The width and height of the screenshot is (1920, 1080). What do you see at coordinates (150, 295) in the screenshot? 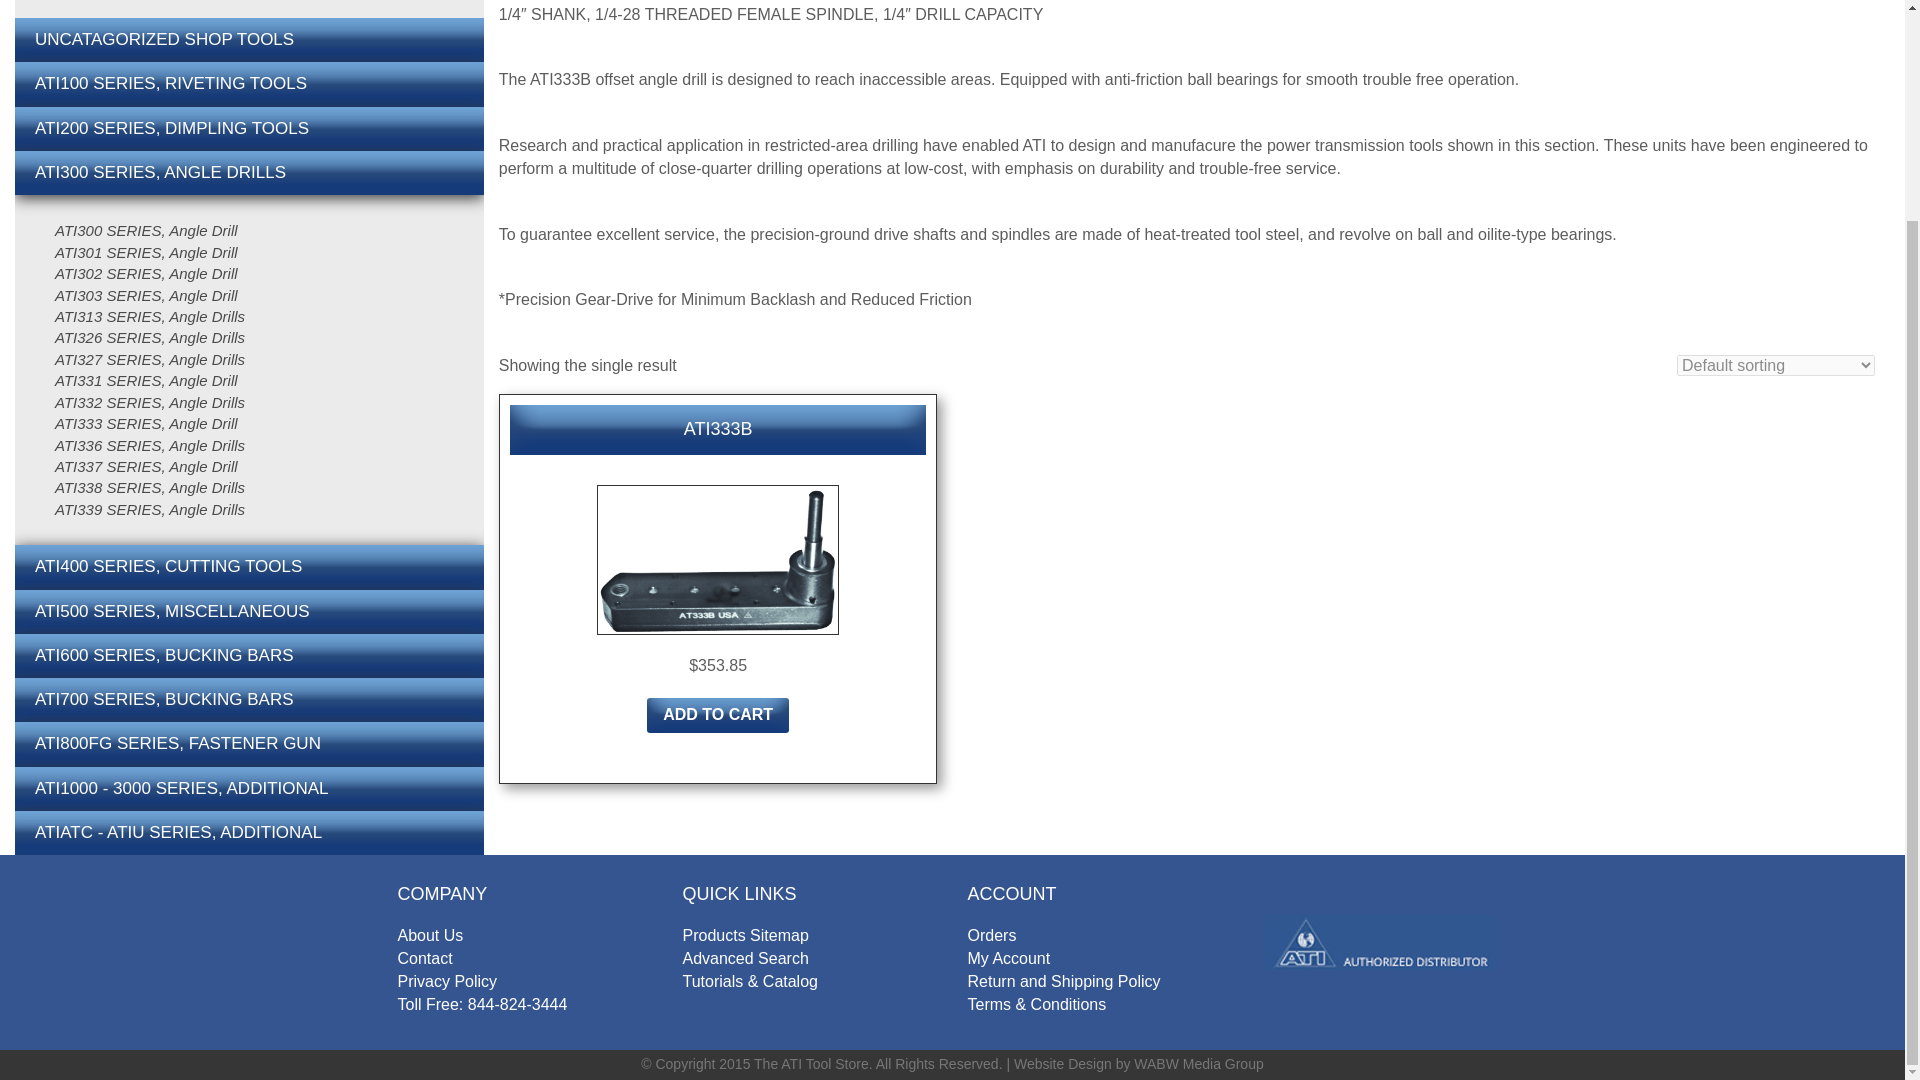
I see `ATI303 SERIES, Angle Drill` at bounding box center [150, 295].